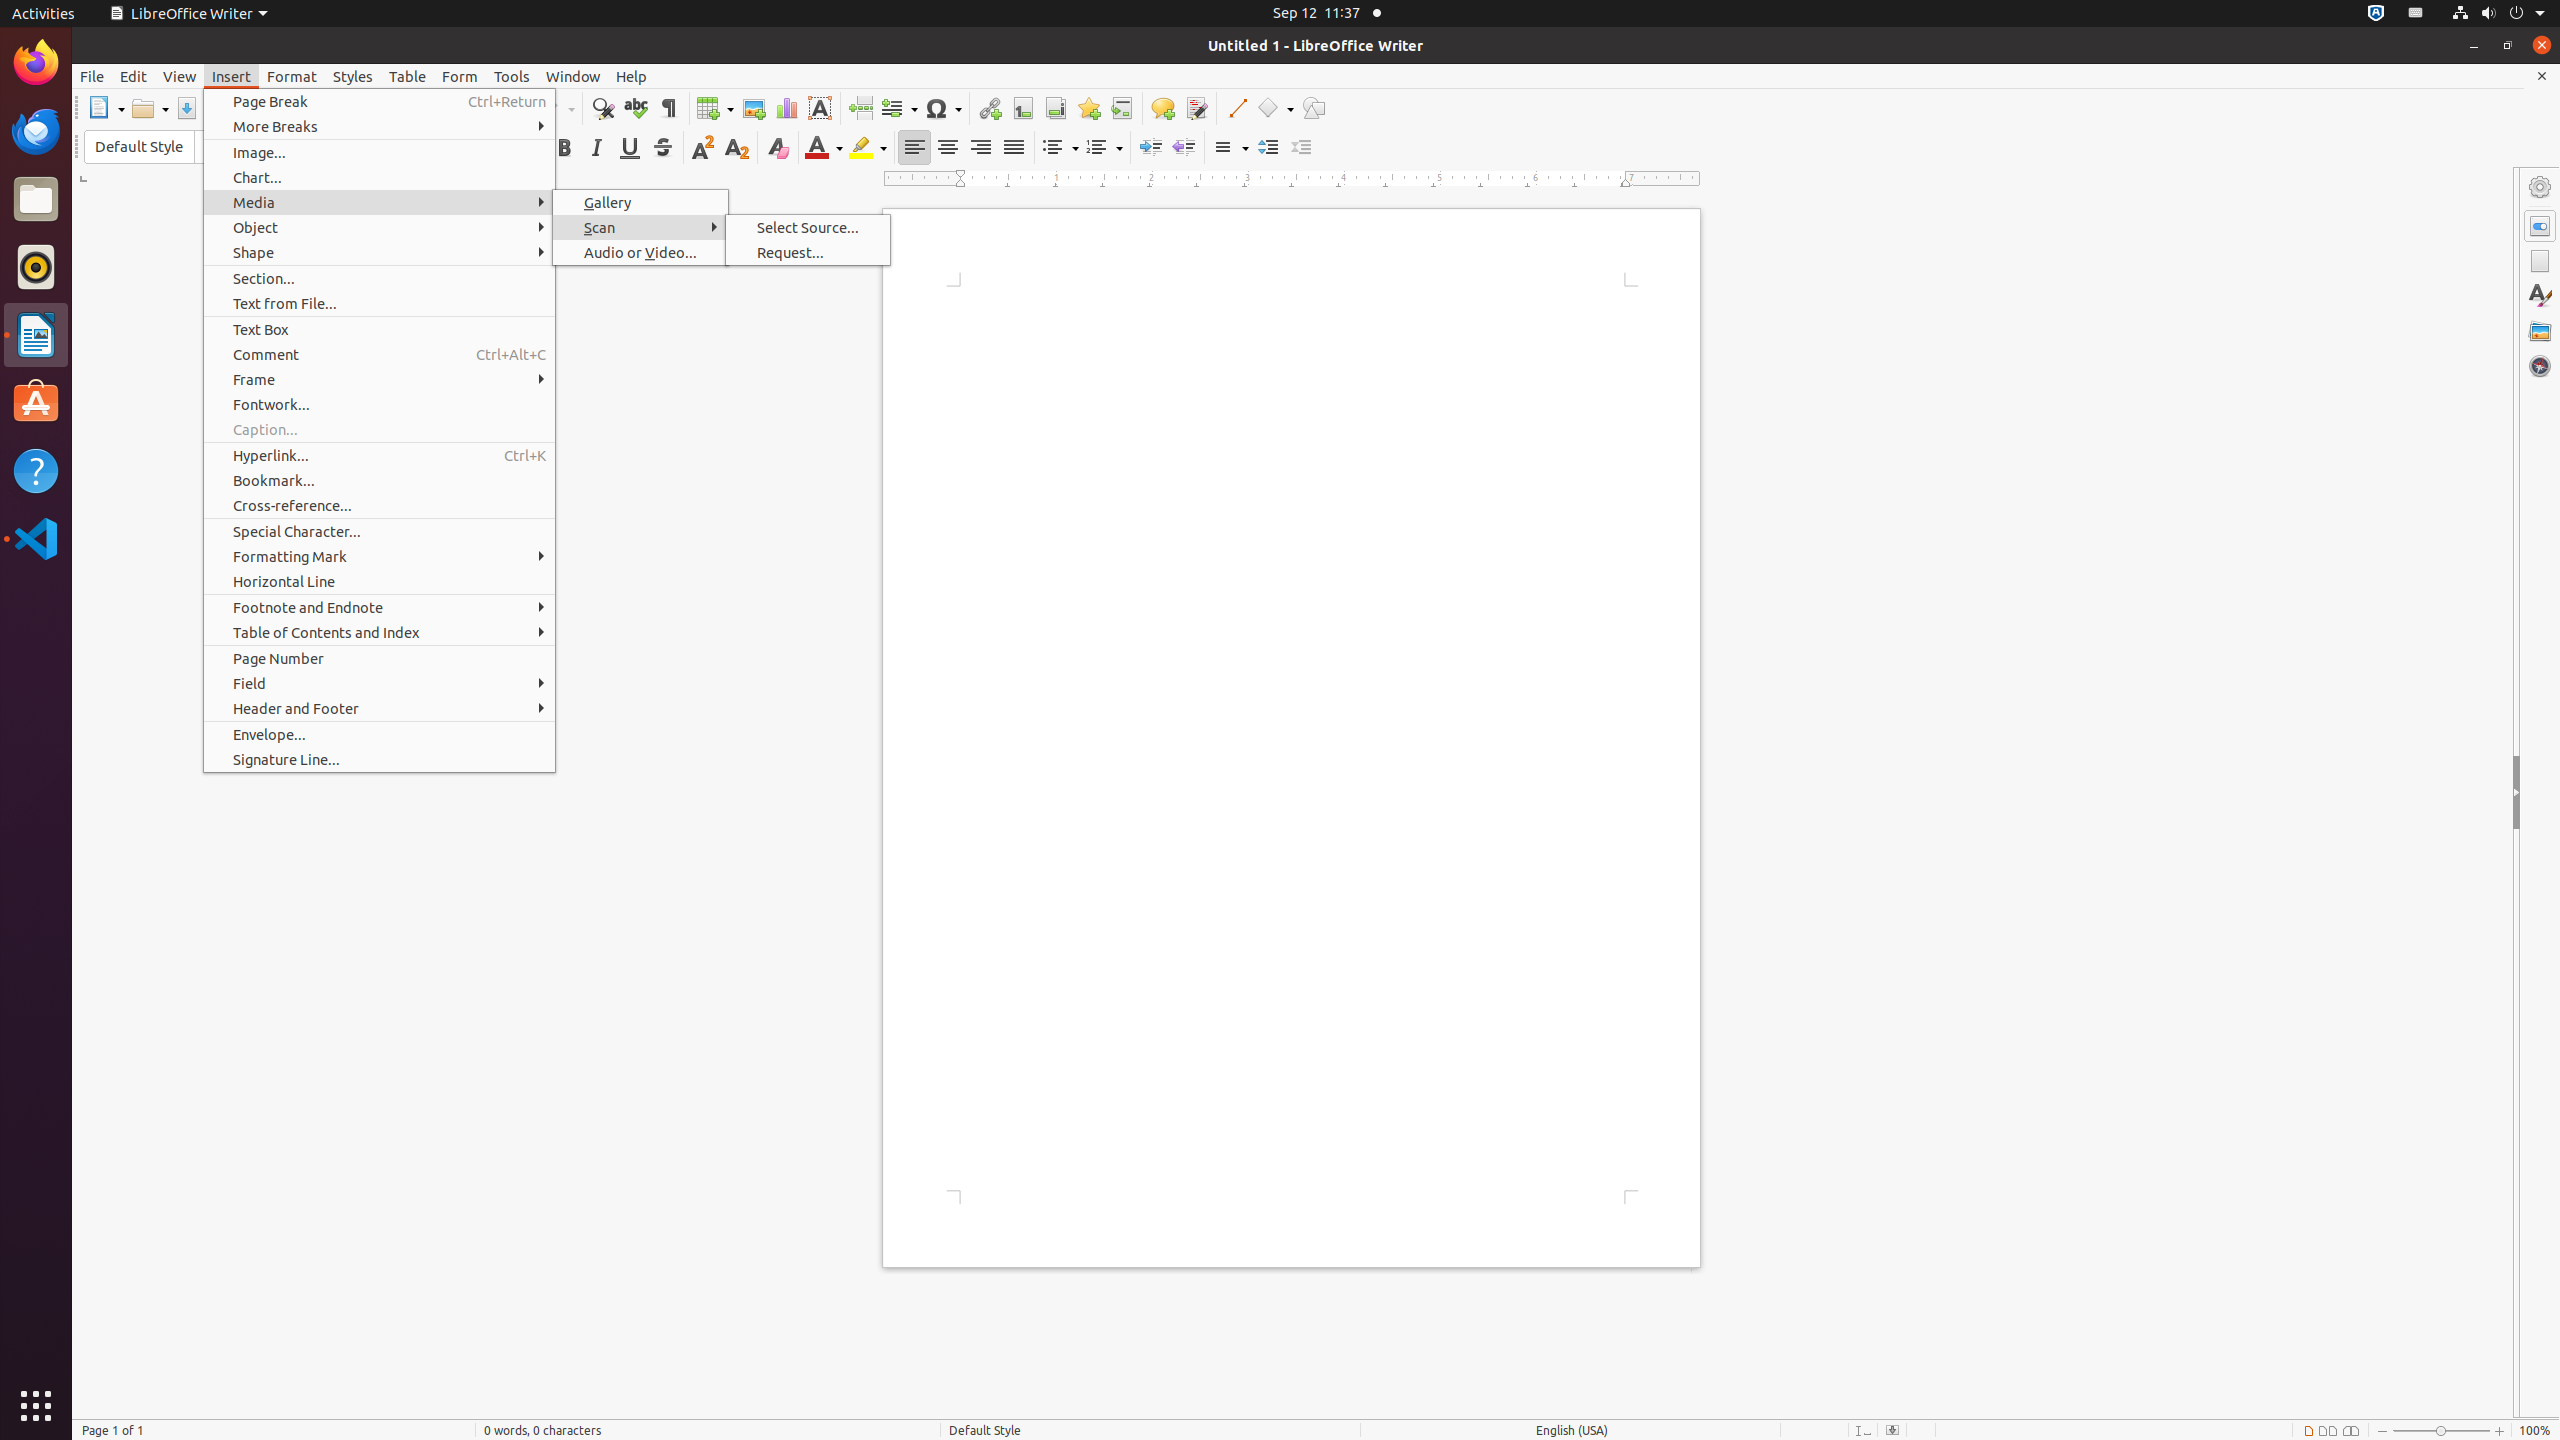 The height and width of the screenshot is (1440, 2560). Describe the element at coordinates (408, 76) in the screenshot. I see `Table` at that location.